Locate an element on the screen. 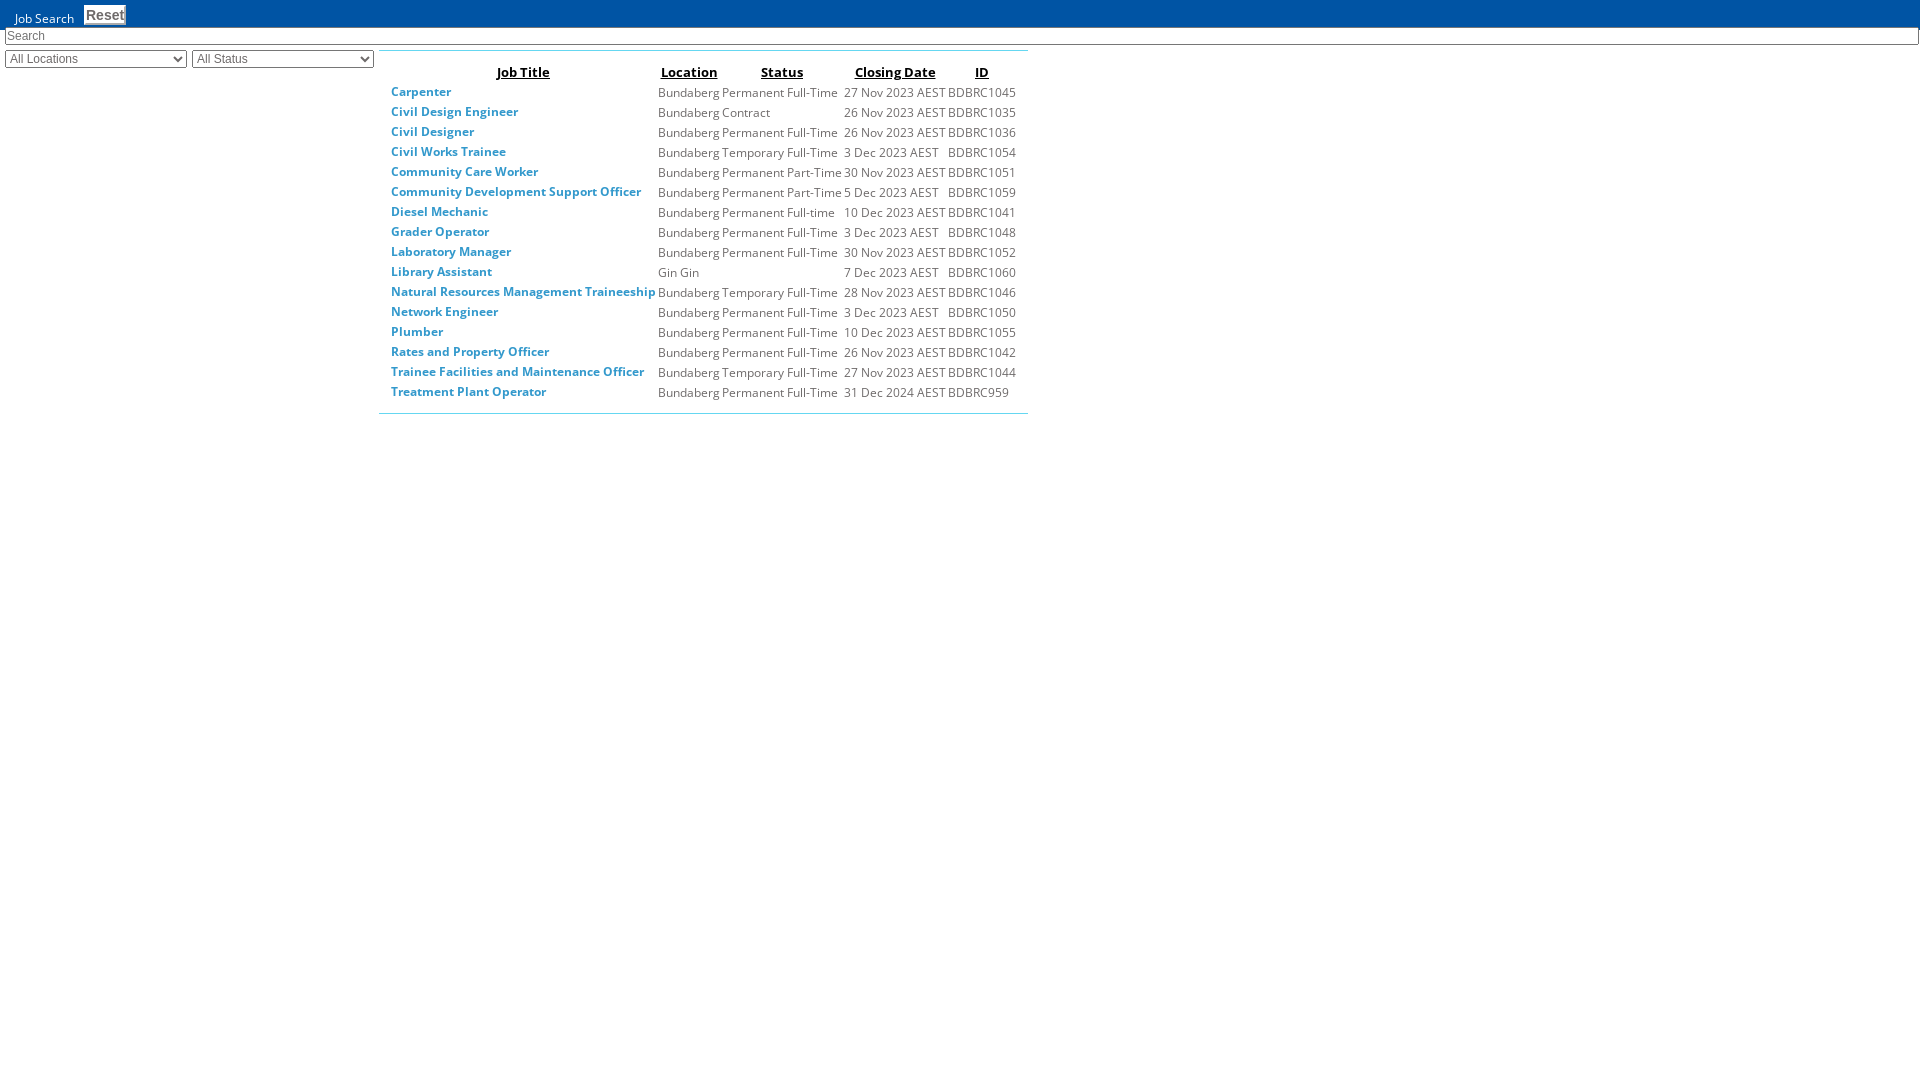 This screenshot has height=1080, width=1920. Civil Designer is located at coordinates (432, 132).